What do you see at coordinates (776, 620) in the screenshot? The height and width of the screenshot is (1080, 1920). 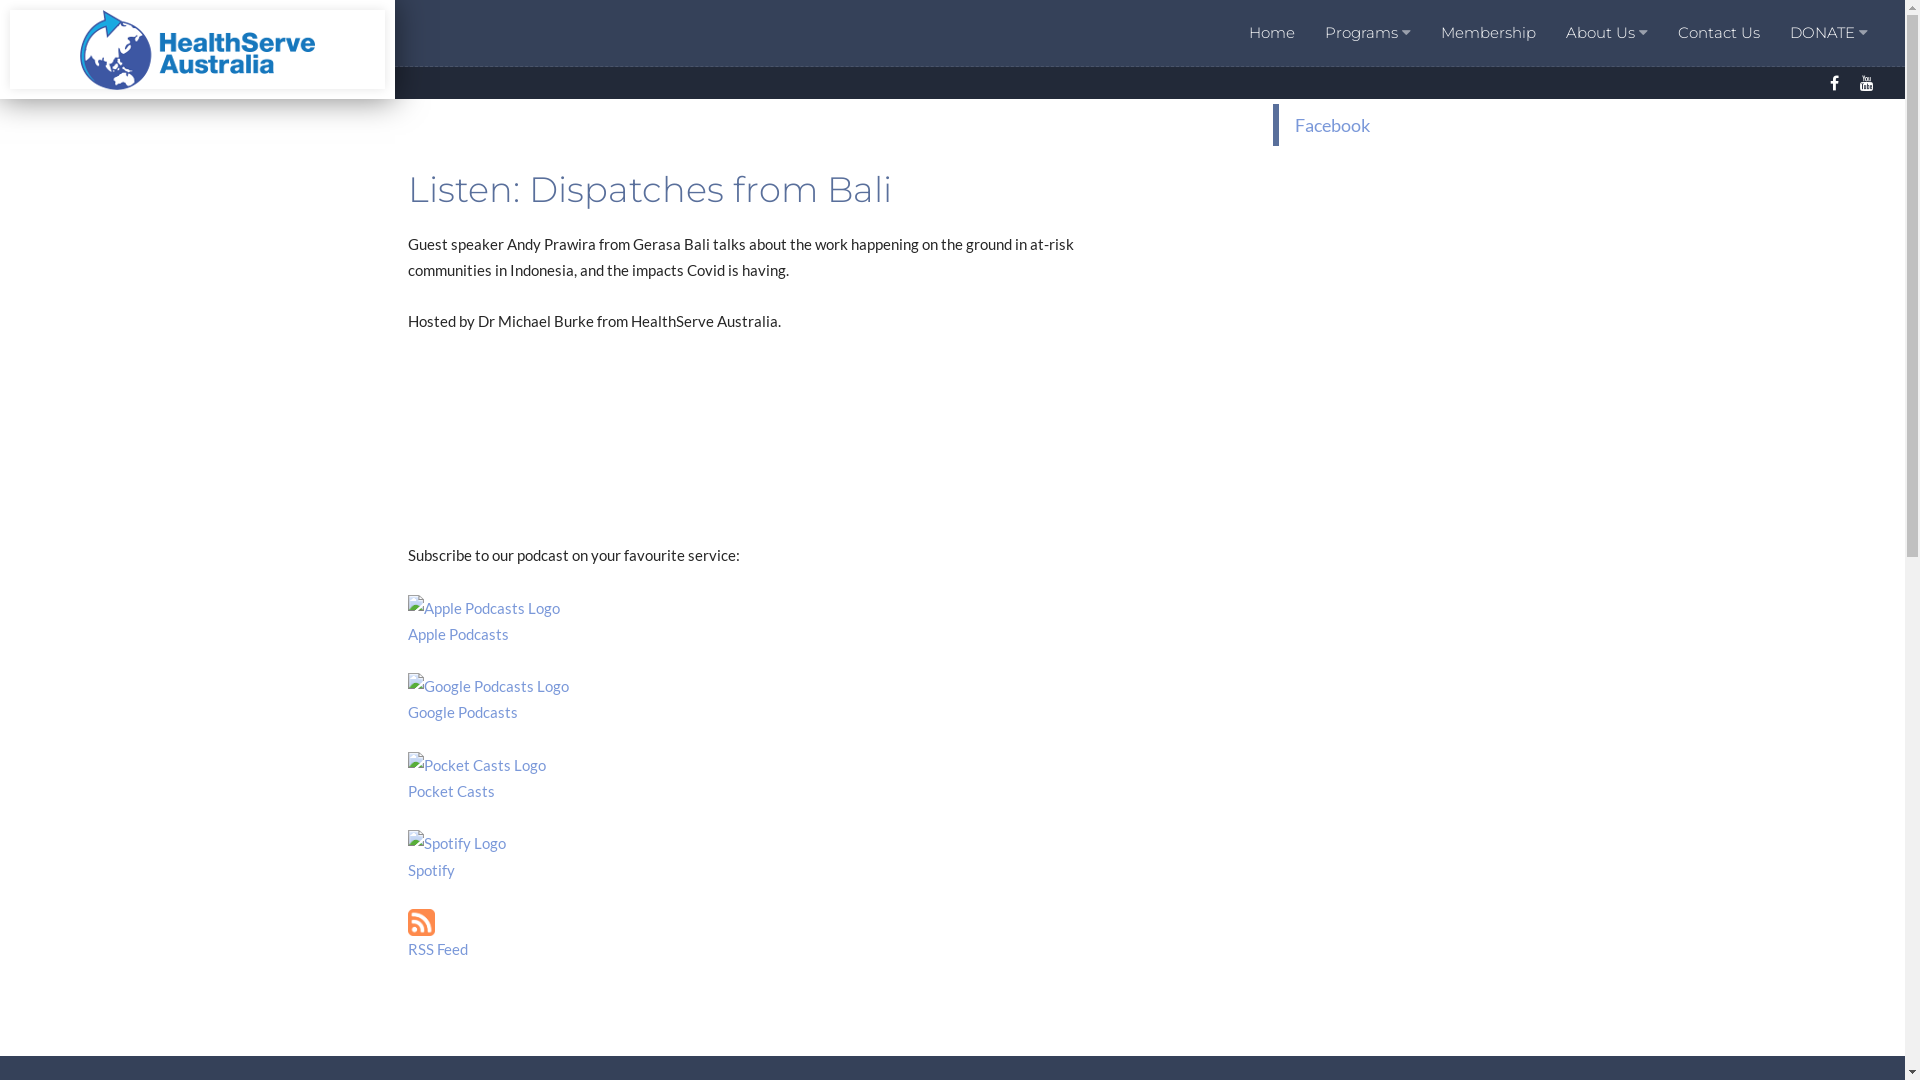 I see `Apple Podcasts` at bounding box center [776, 620].